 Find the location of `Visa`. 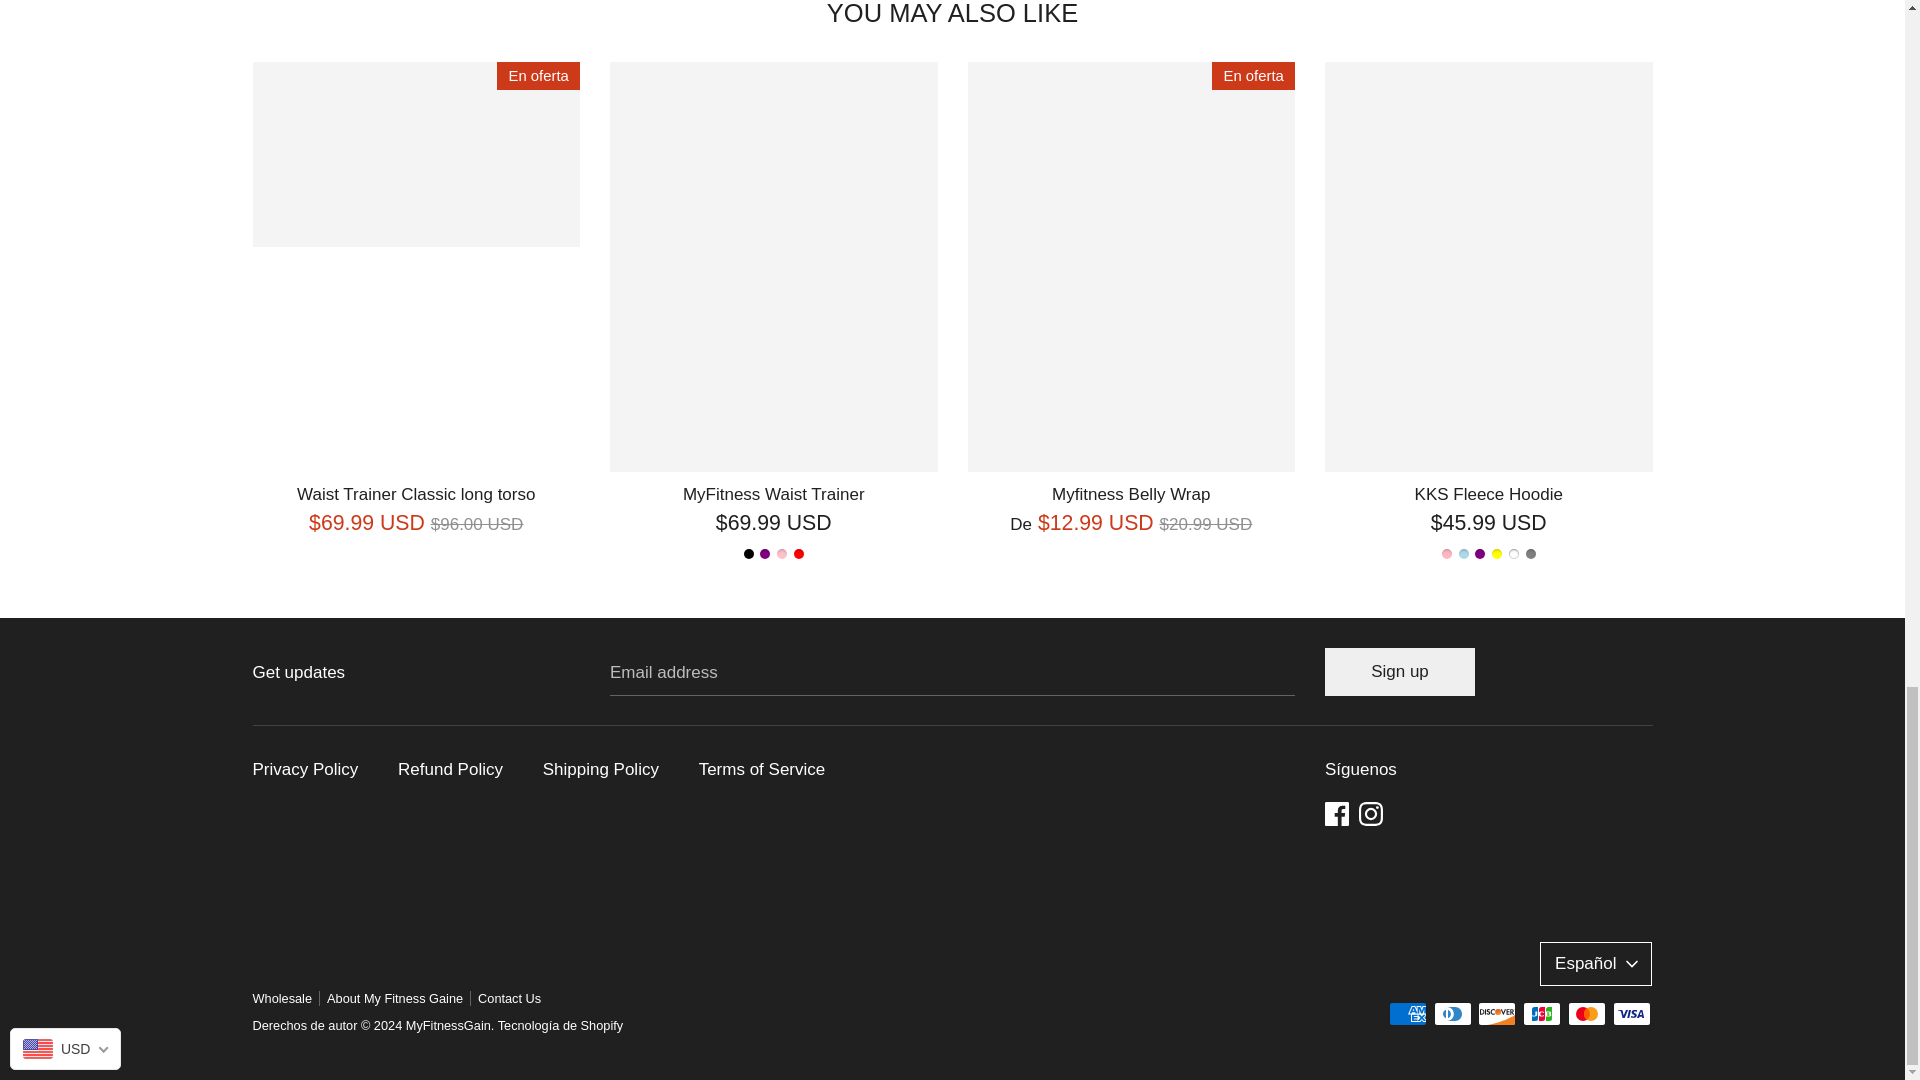

Visa is located at coordinates (1630, 1014).